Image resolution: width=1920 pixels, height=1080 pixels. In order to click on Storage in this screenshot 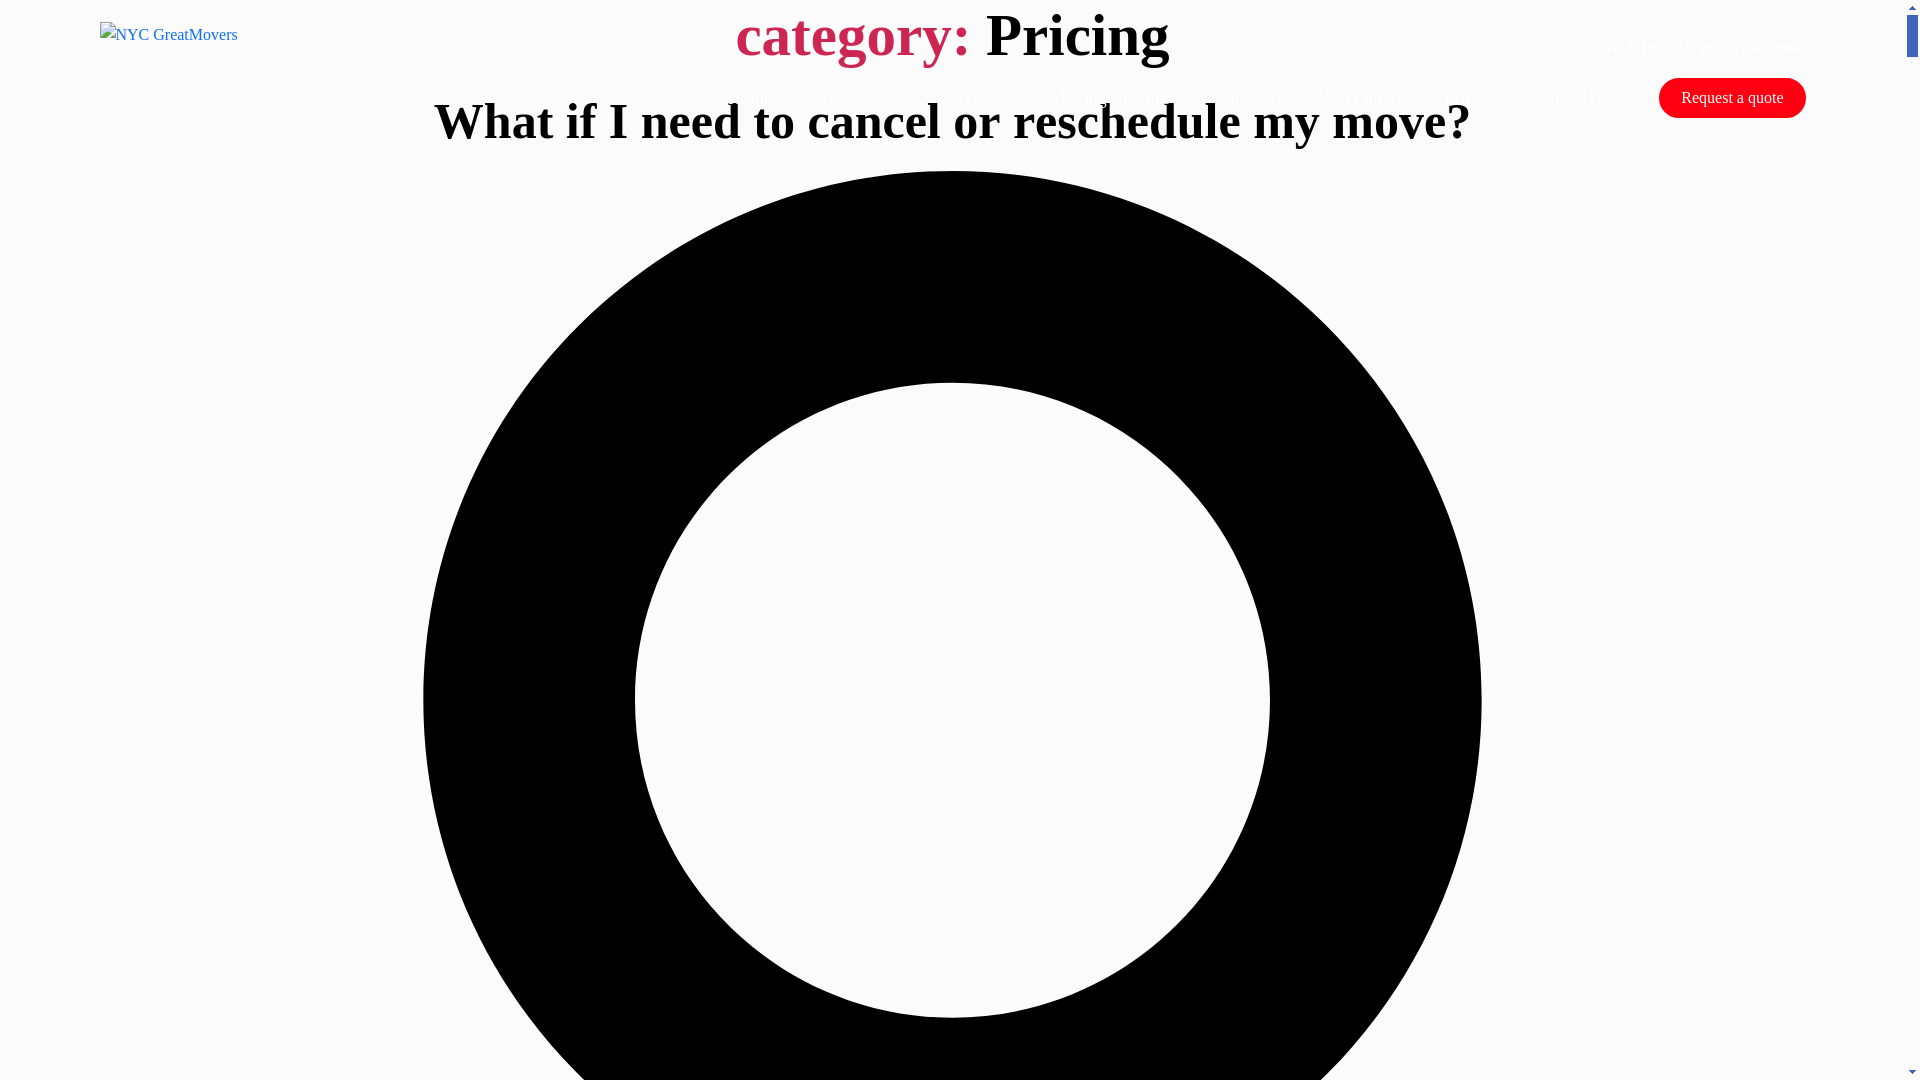, I will do `click(1246, 96)`.